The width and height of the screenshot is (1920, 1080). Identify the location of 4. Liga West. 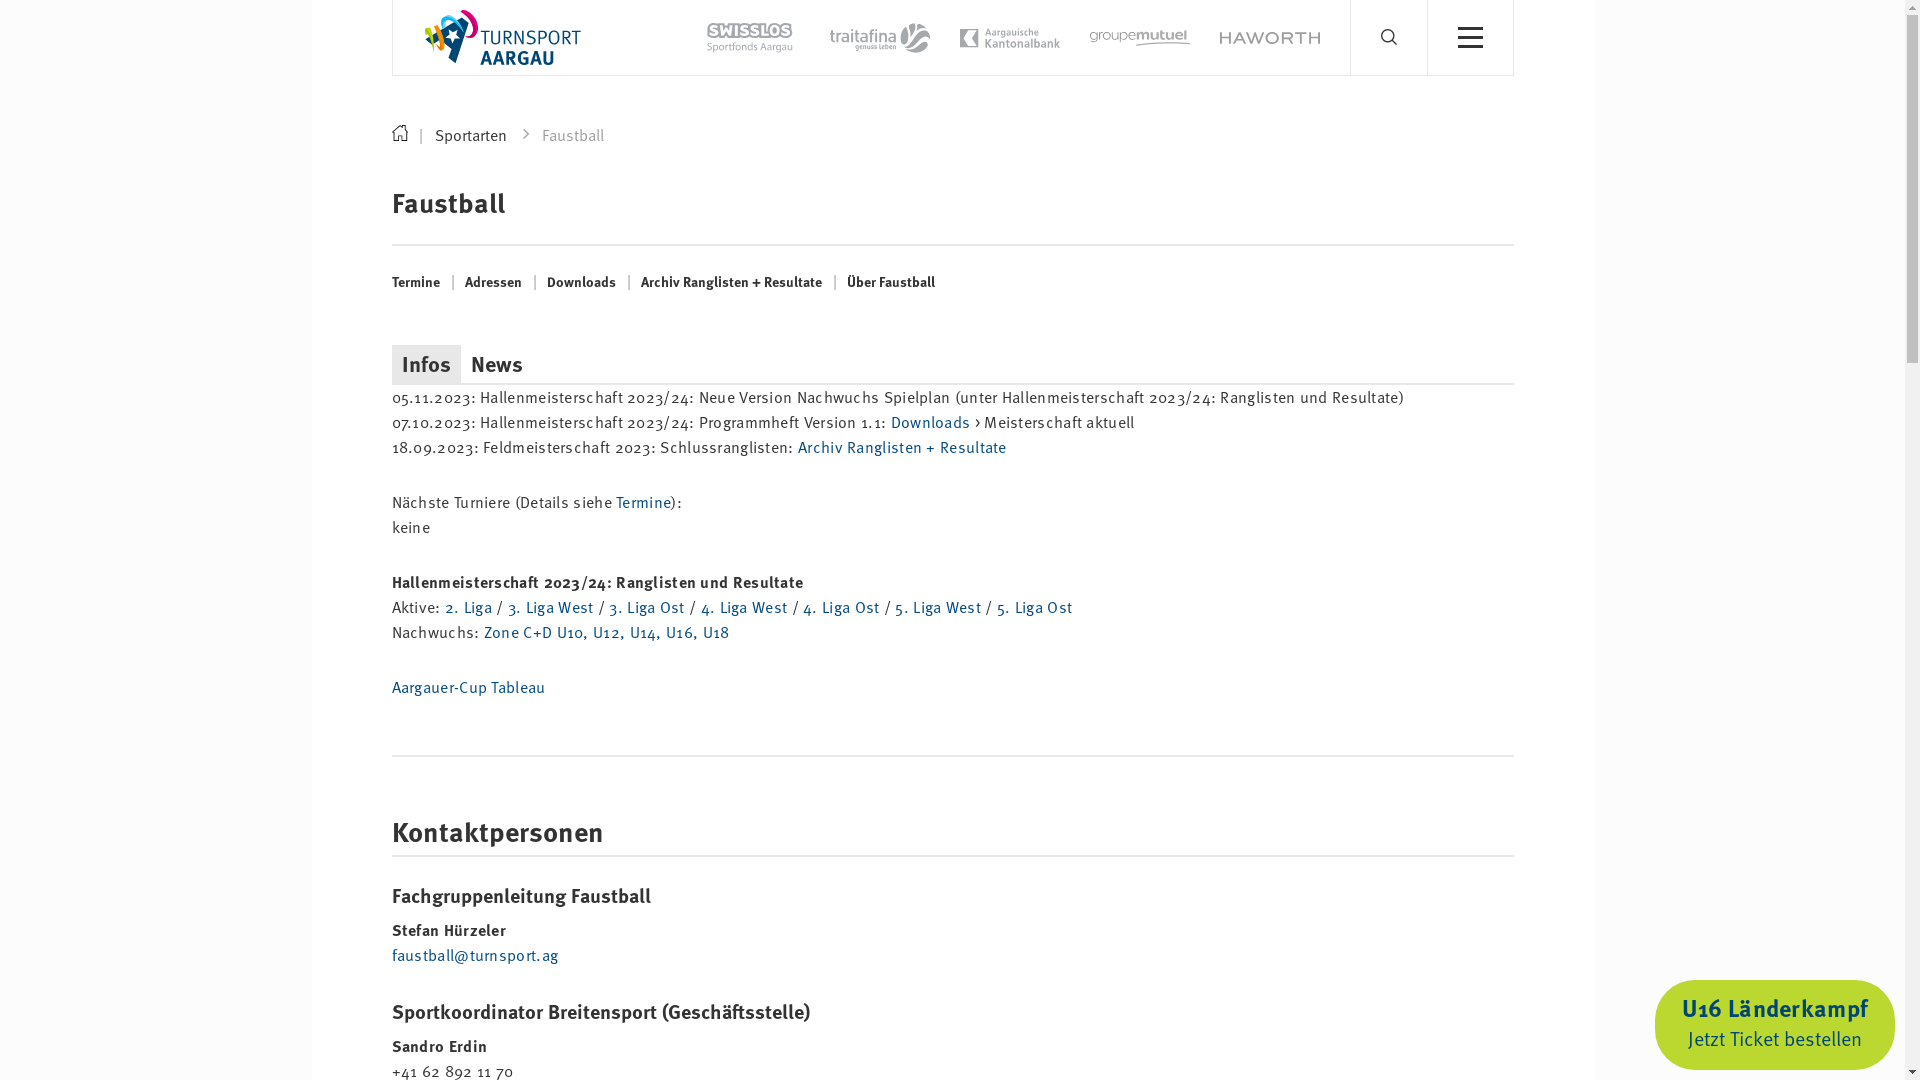
(744, 607).